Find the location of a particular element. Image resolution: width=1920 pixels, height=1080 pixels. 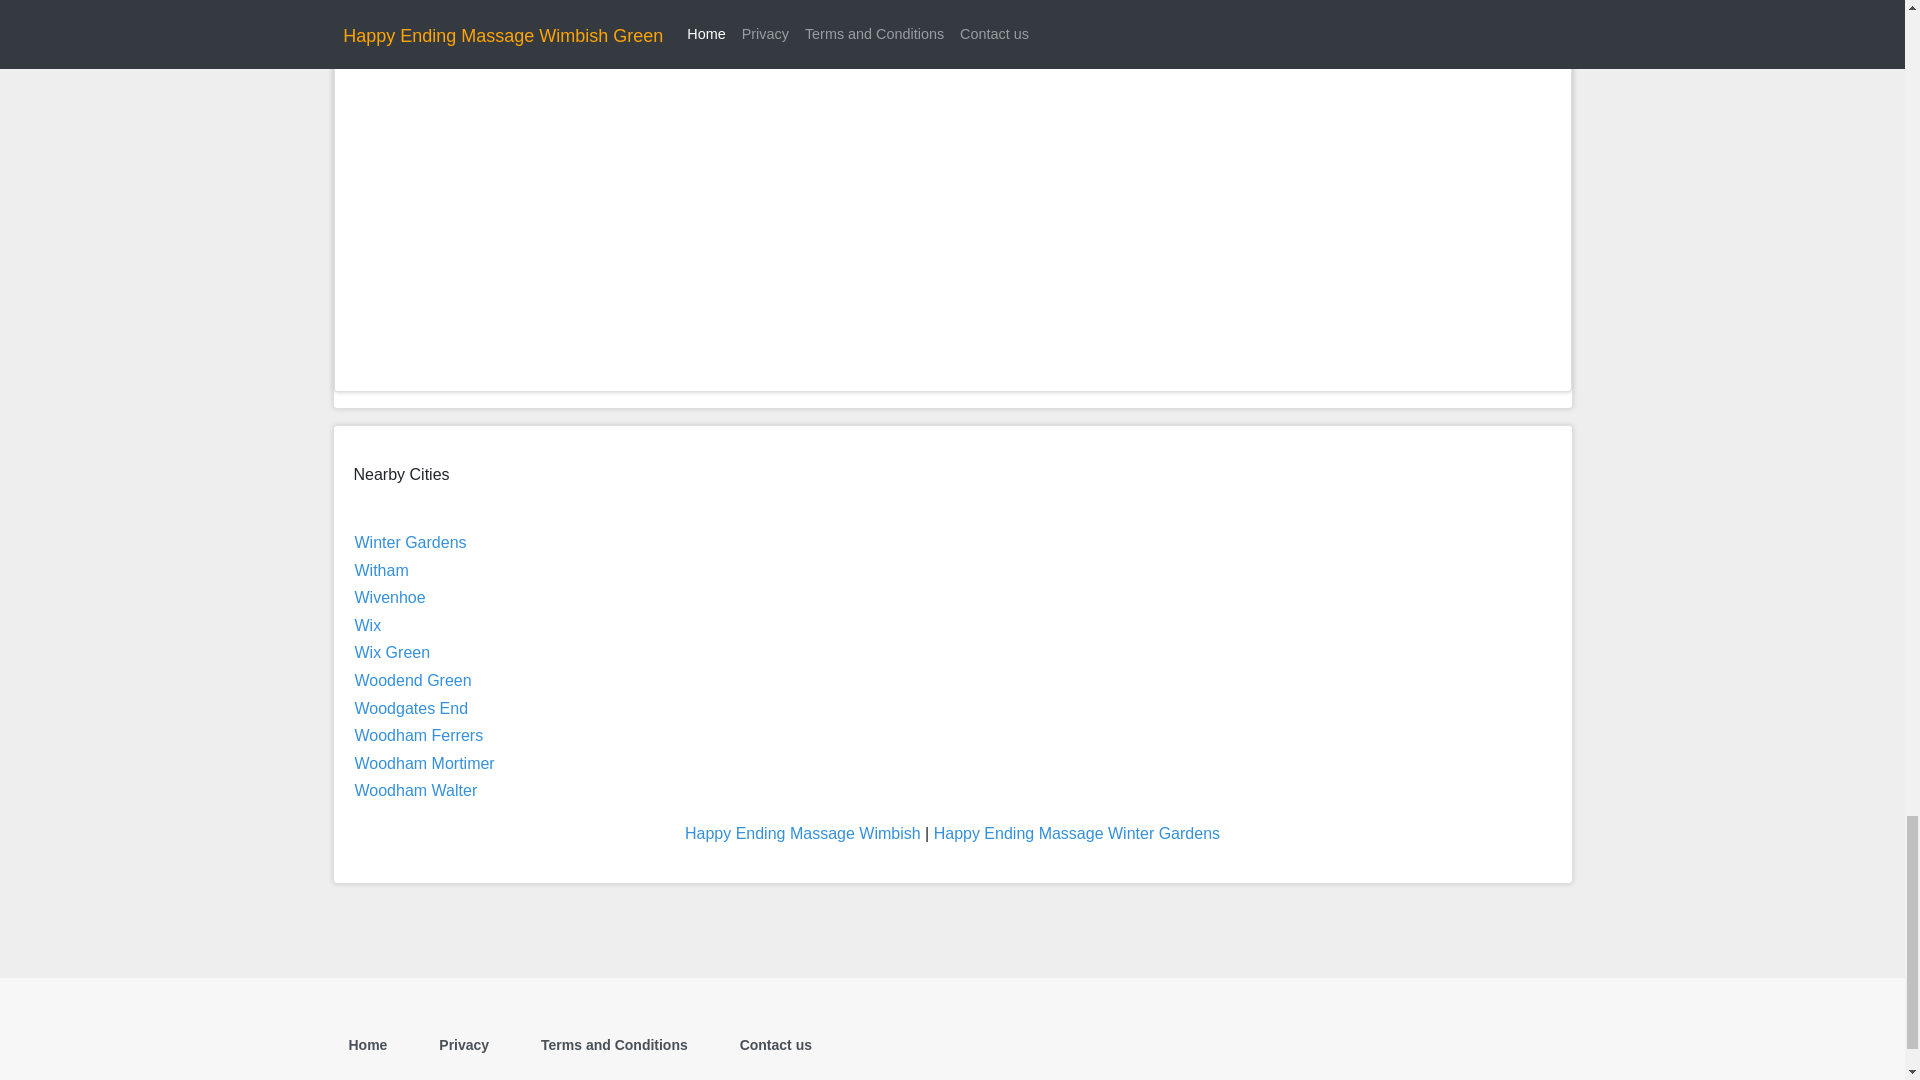

Wix is located at coordinates (366, 624).